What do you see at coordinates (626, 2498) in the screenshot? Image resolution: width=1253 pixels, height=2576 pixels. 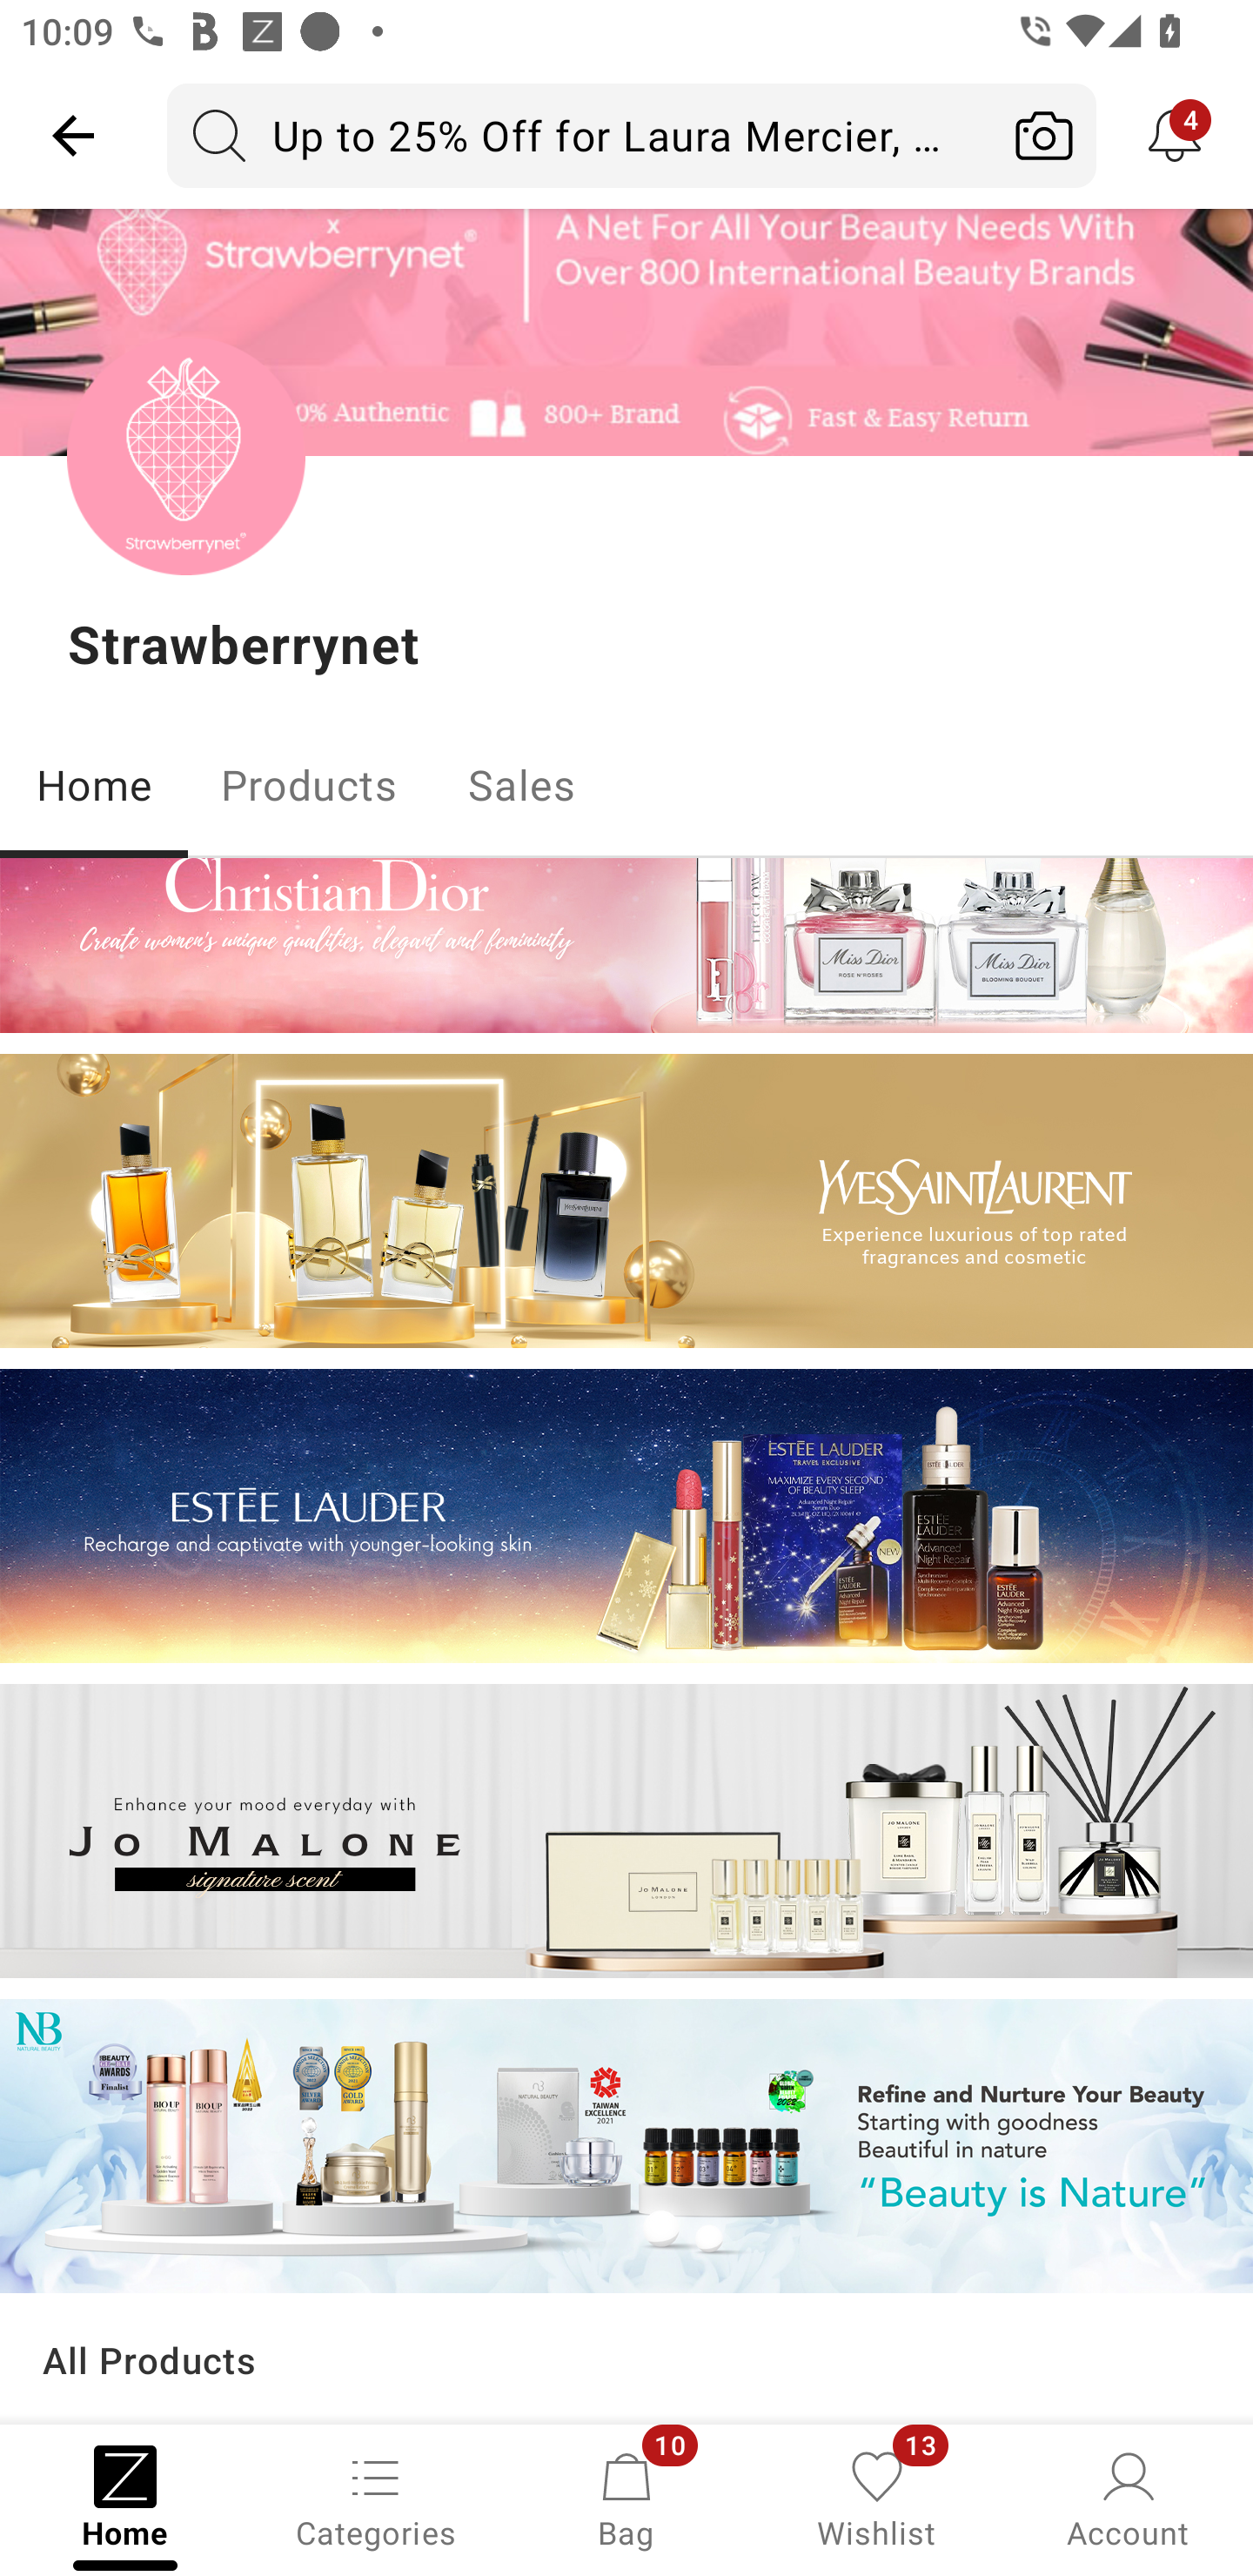 I see `Bag, 10 new notifications Bag` at bounding box center [626, 2498].